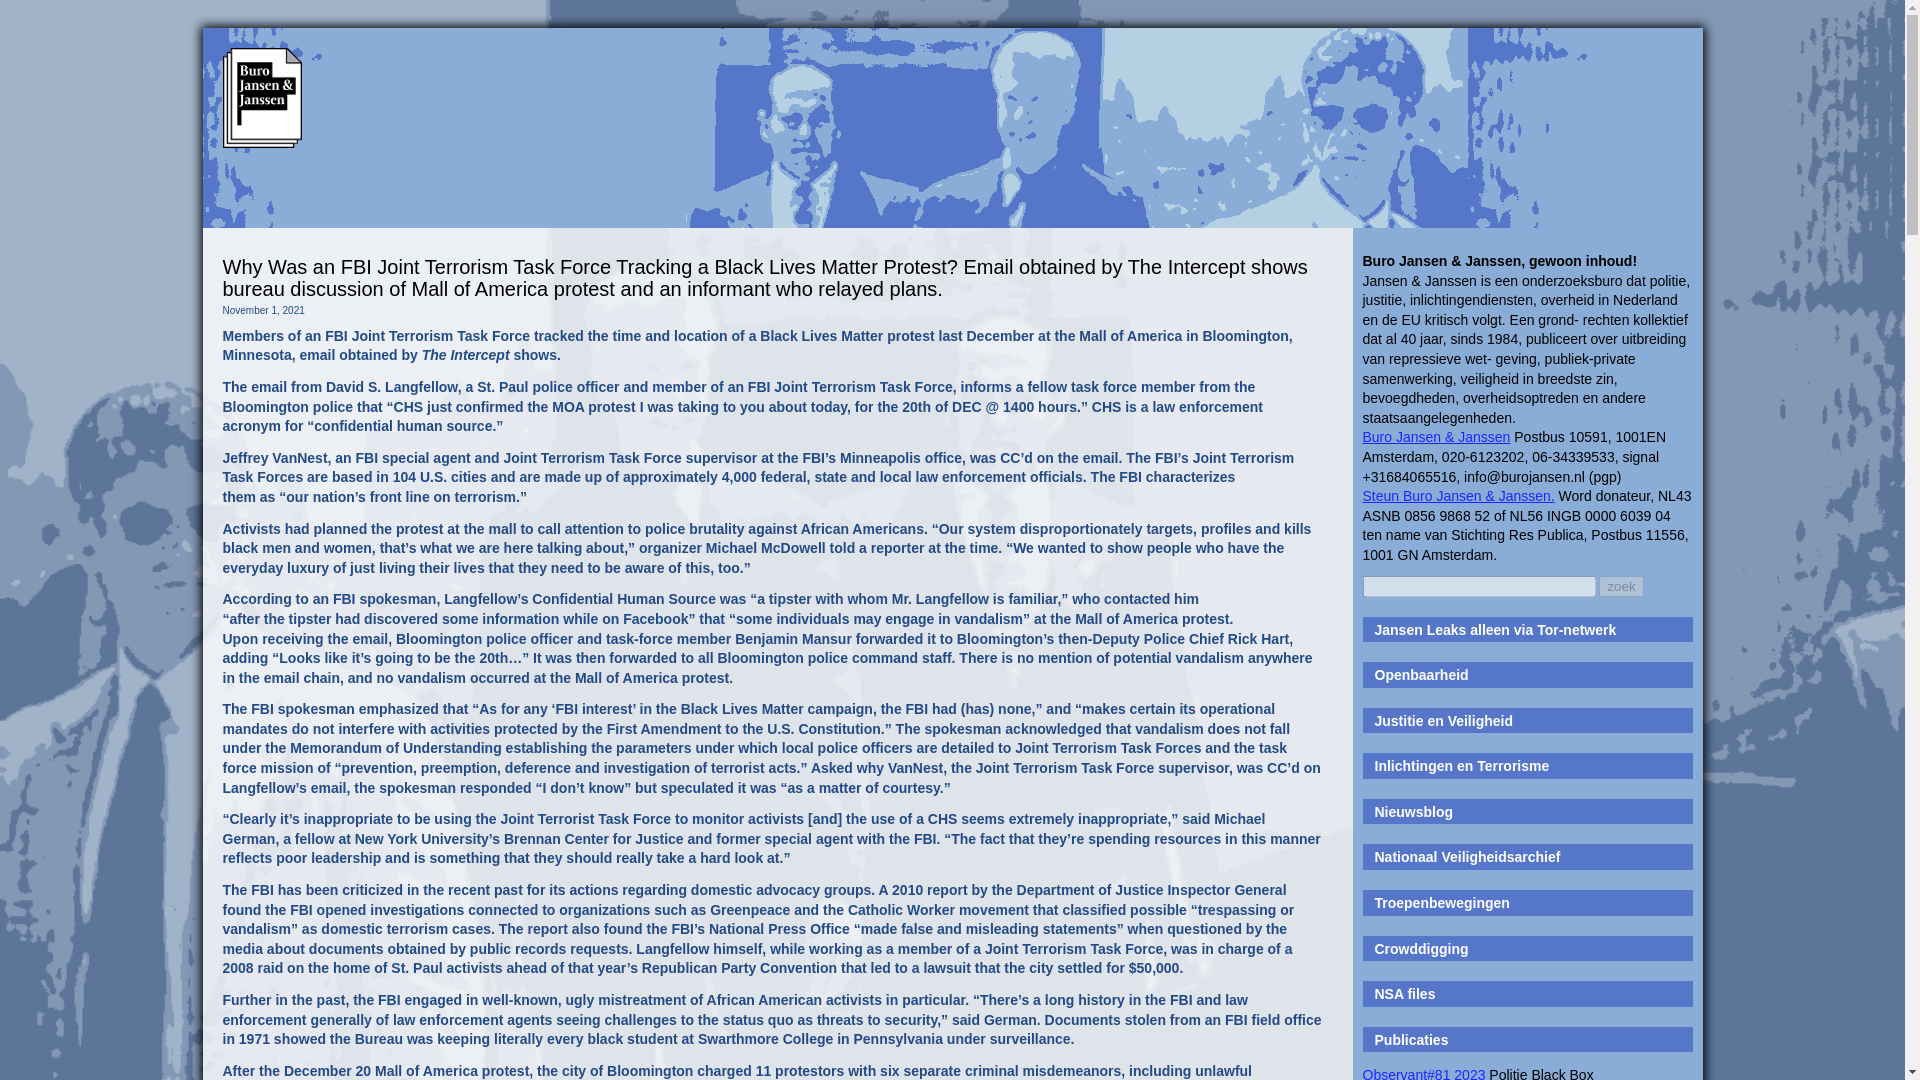 Image resolution: width=1920 pixels, height=1080 pixels. I want to click on Jansen Leaks alleen via Tor-netwerk, so click(1495, 630).